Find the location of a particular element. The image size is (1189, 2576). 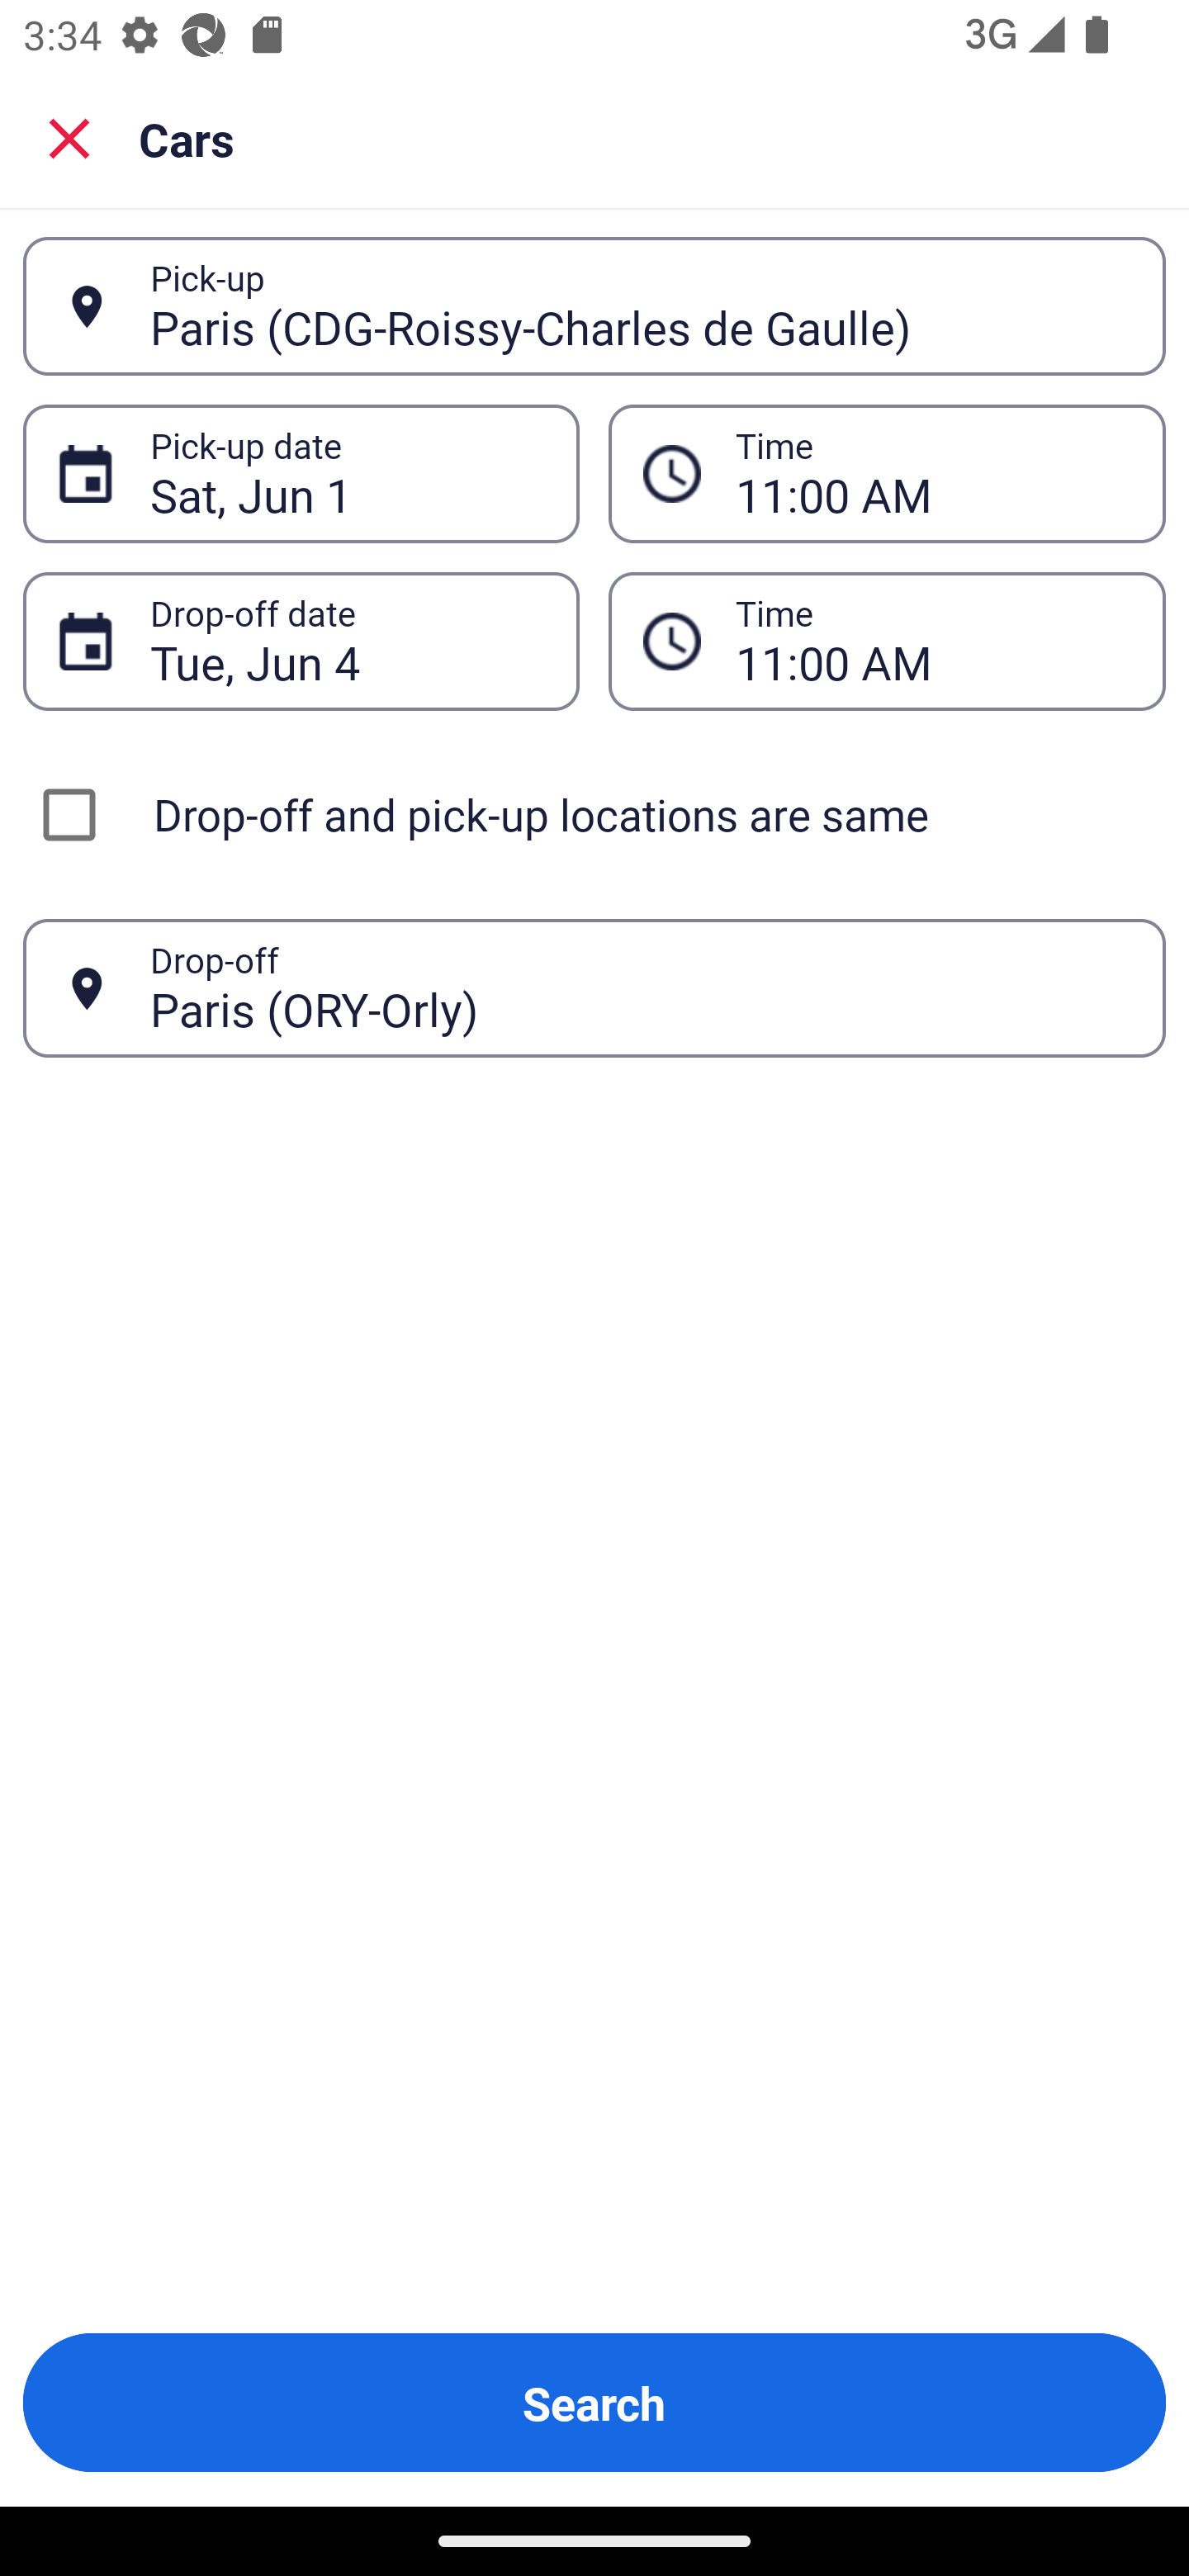

11:00 AM is located at coordinates (887, 641).